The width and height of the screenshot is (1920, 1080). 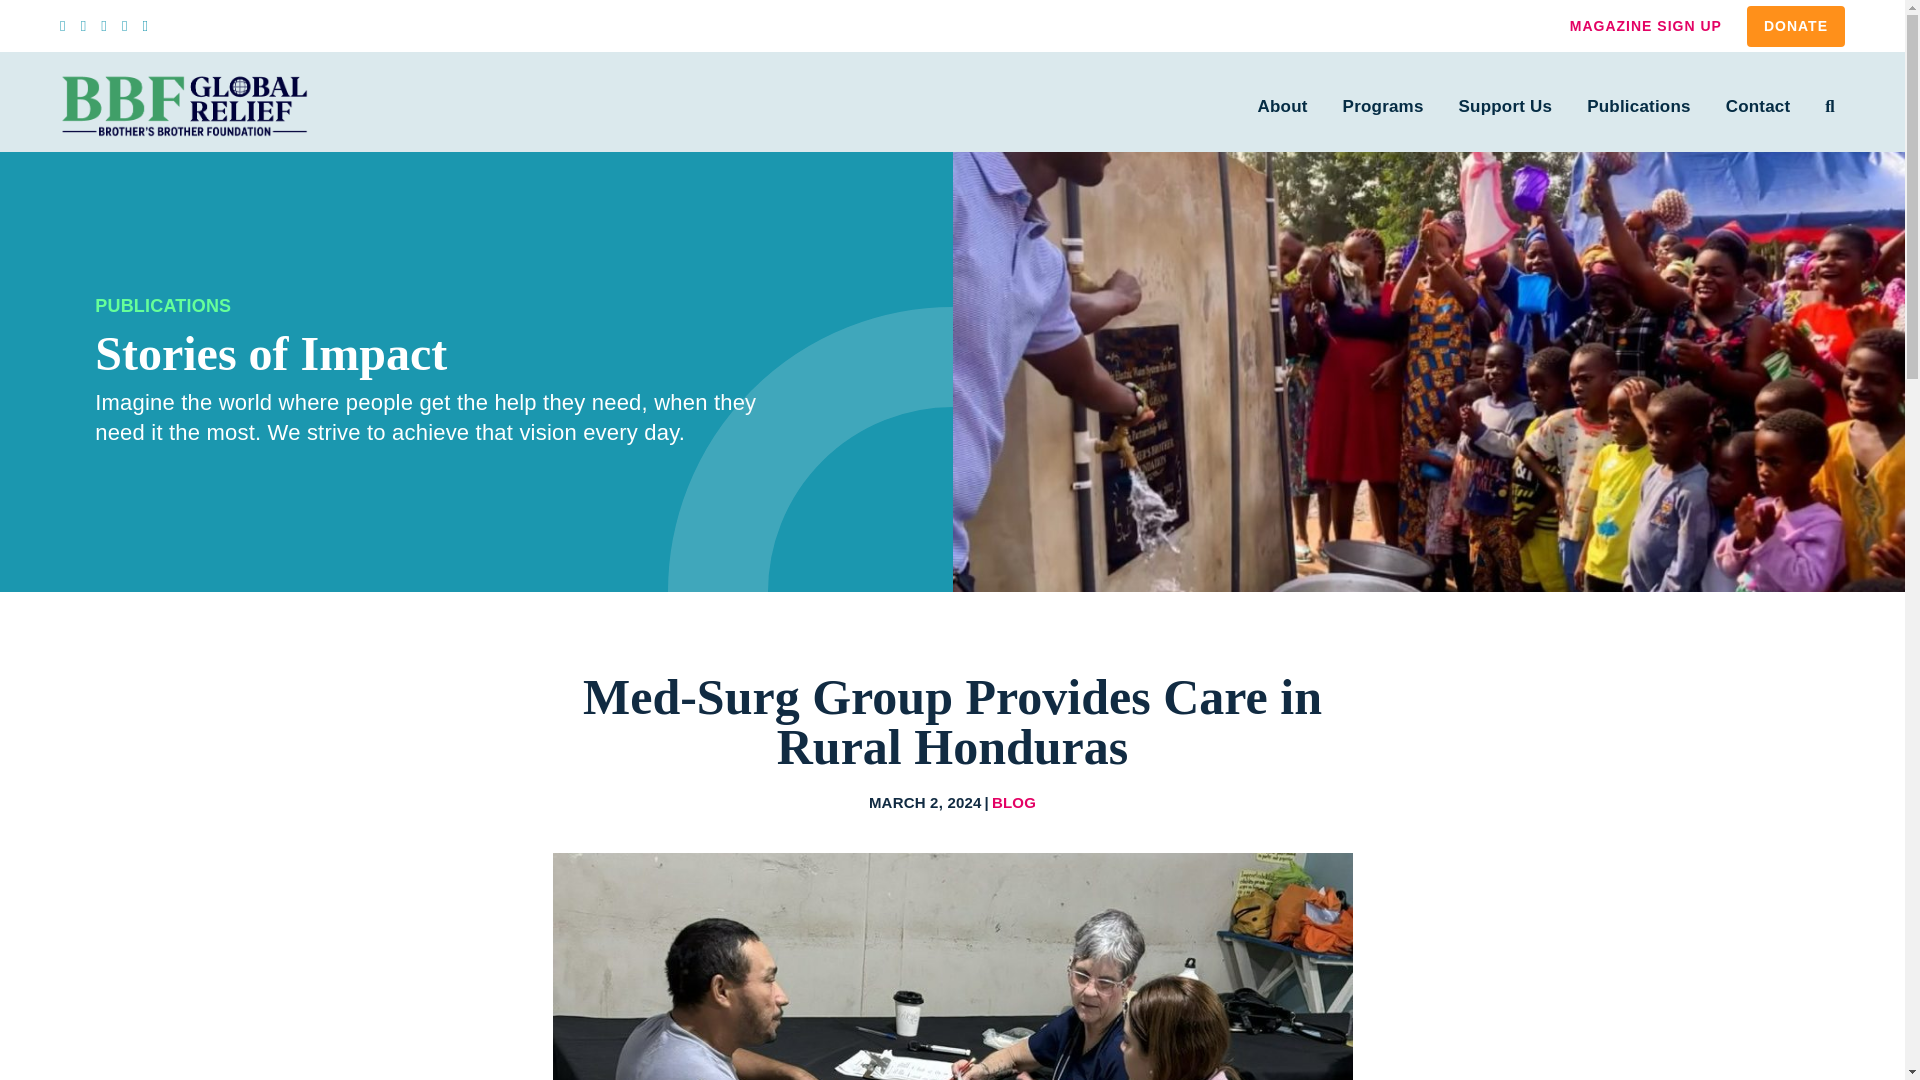 What do you see at coordinates (184, 104) in the screenshot?
I see `BBF TransitionLogo Green Navy Rgbx3` at bounding box center [184, 104].